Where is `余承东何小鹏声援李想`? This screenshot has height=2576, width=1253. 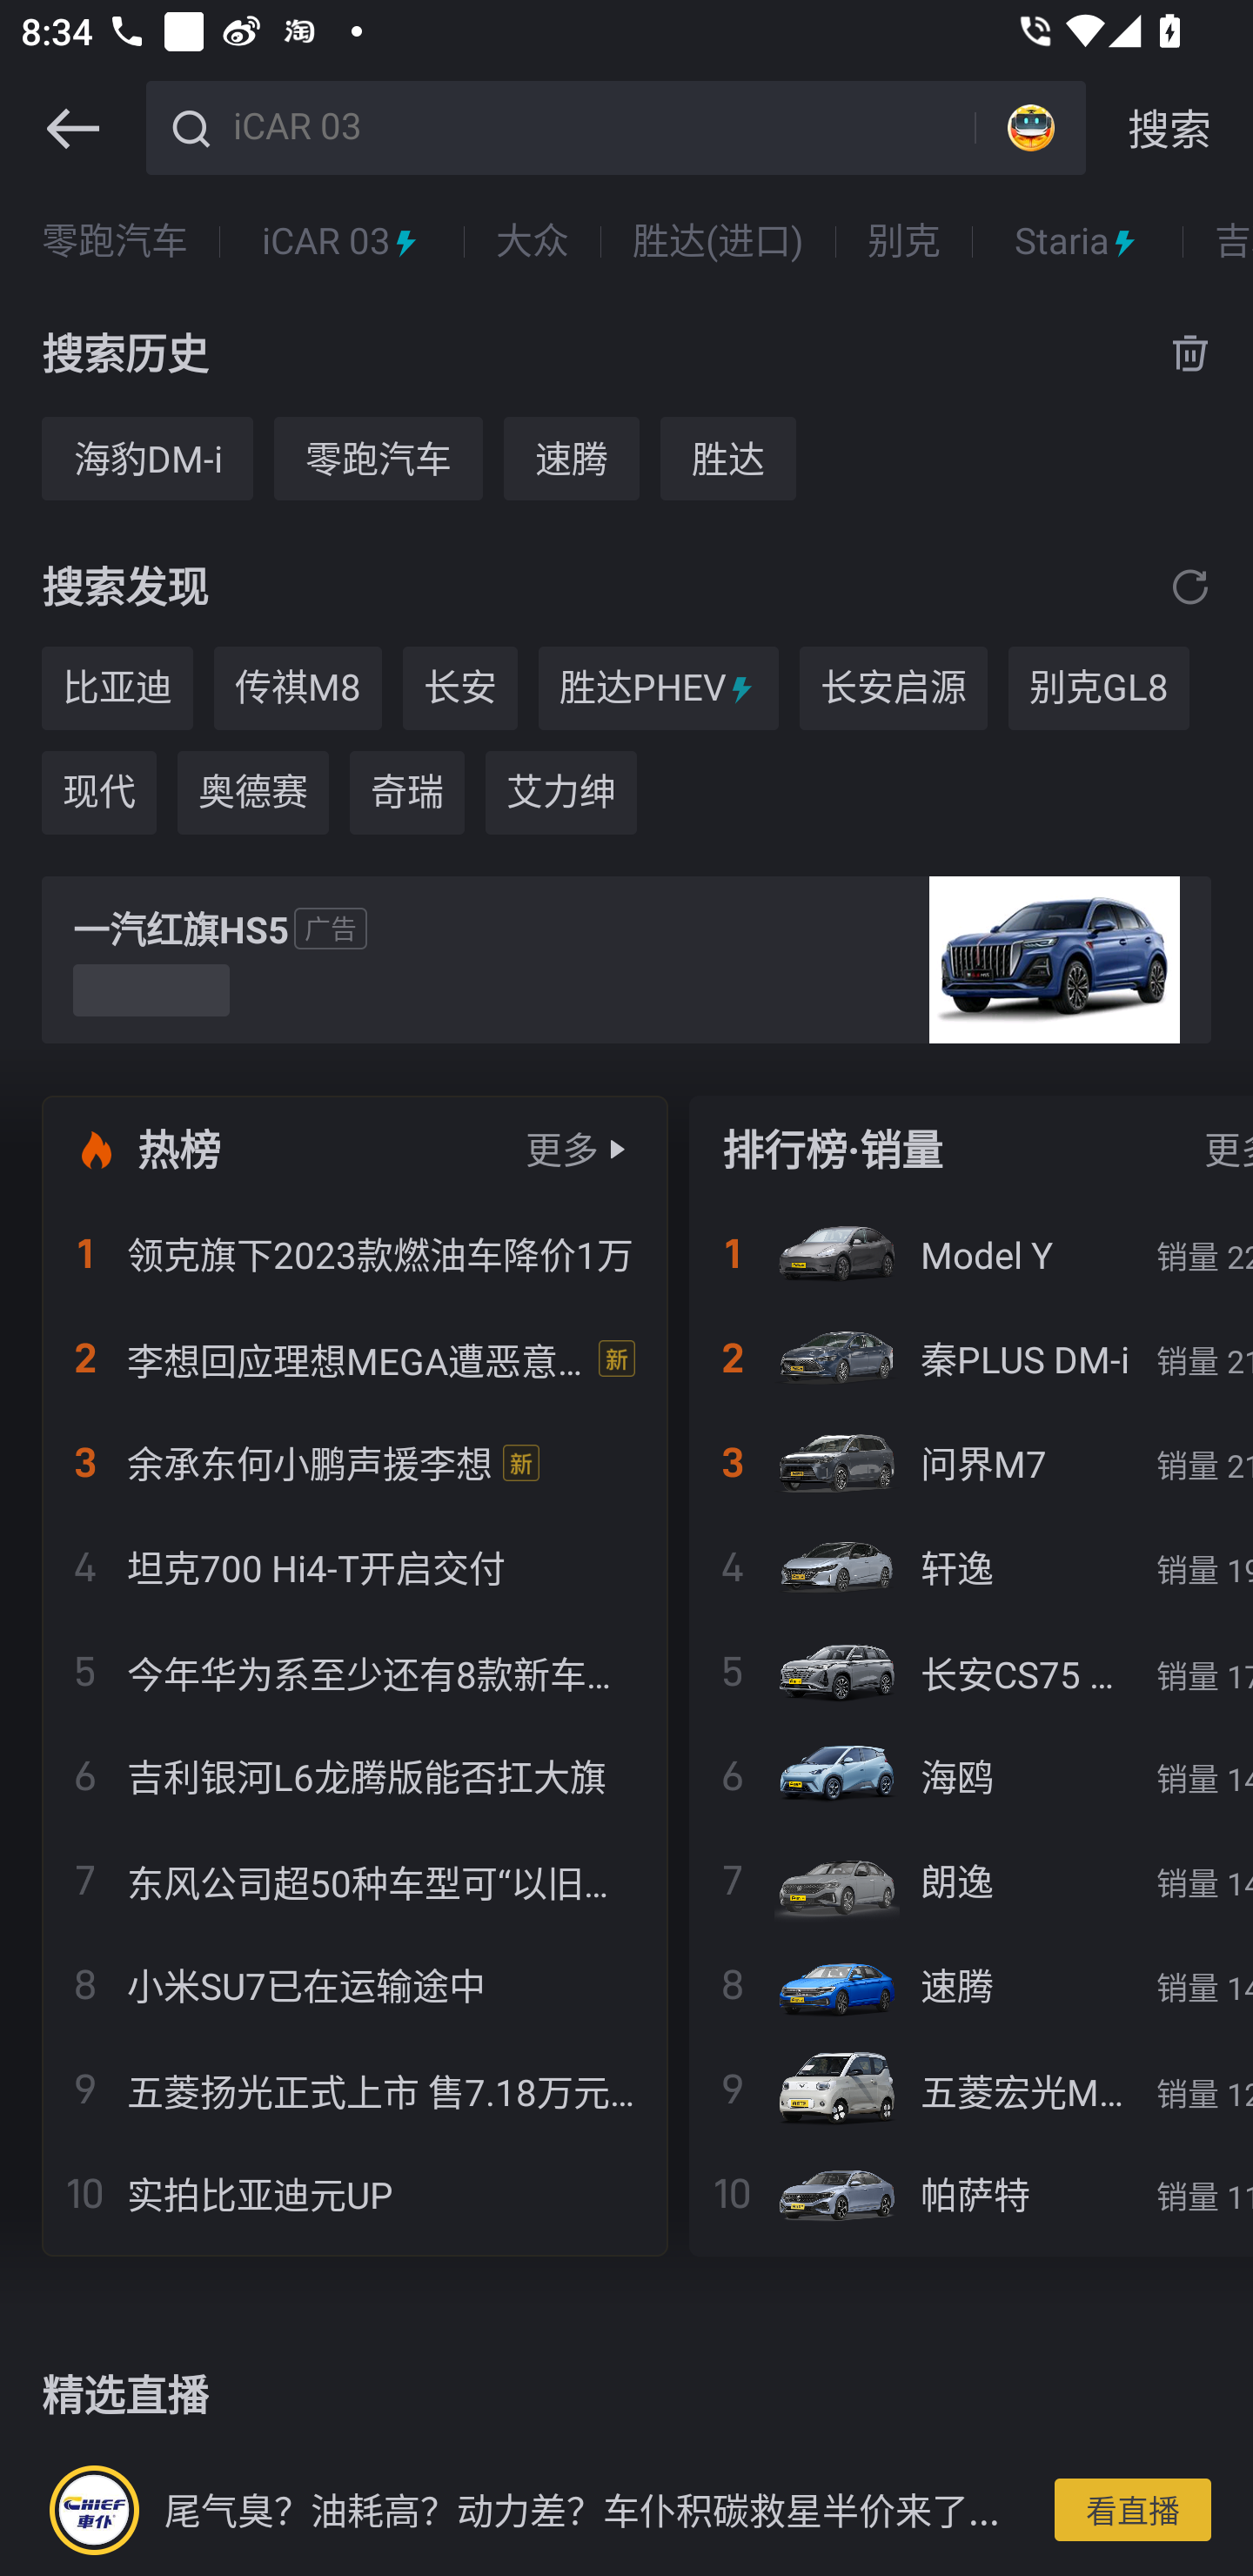 余承东何小鹏声援李想 is located at coordinates (355, 1463).